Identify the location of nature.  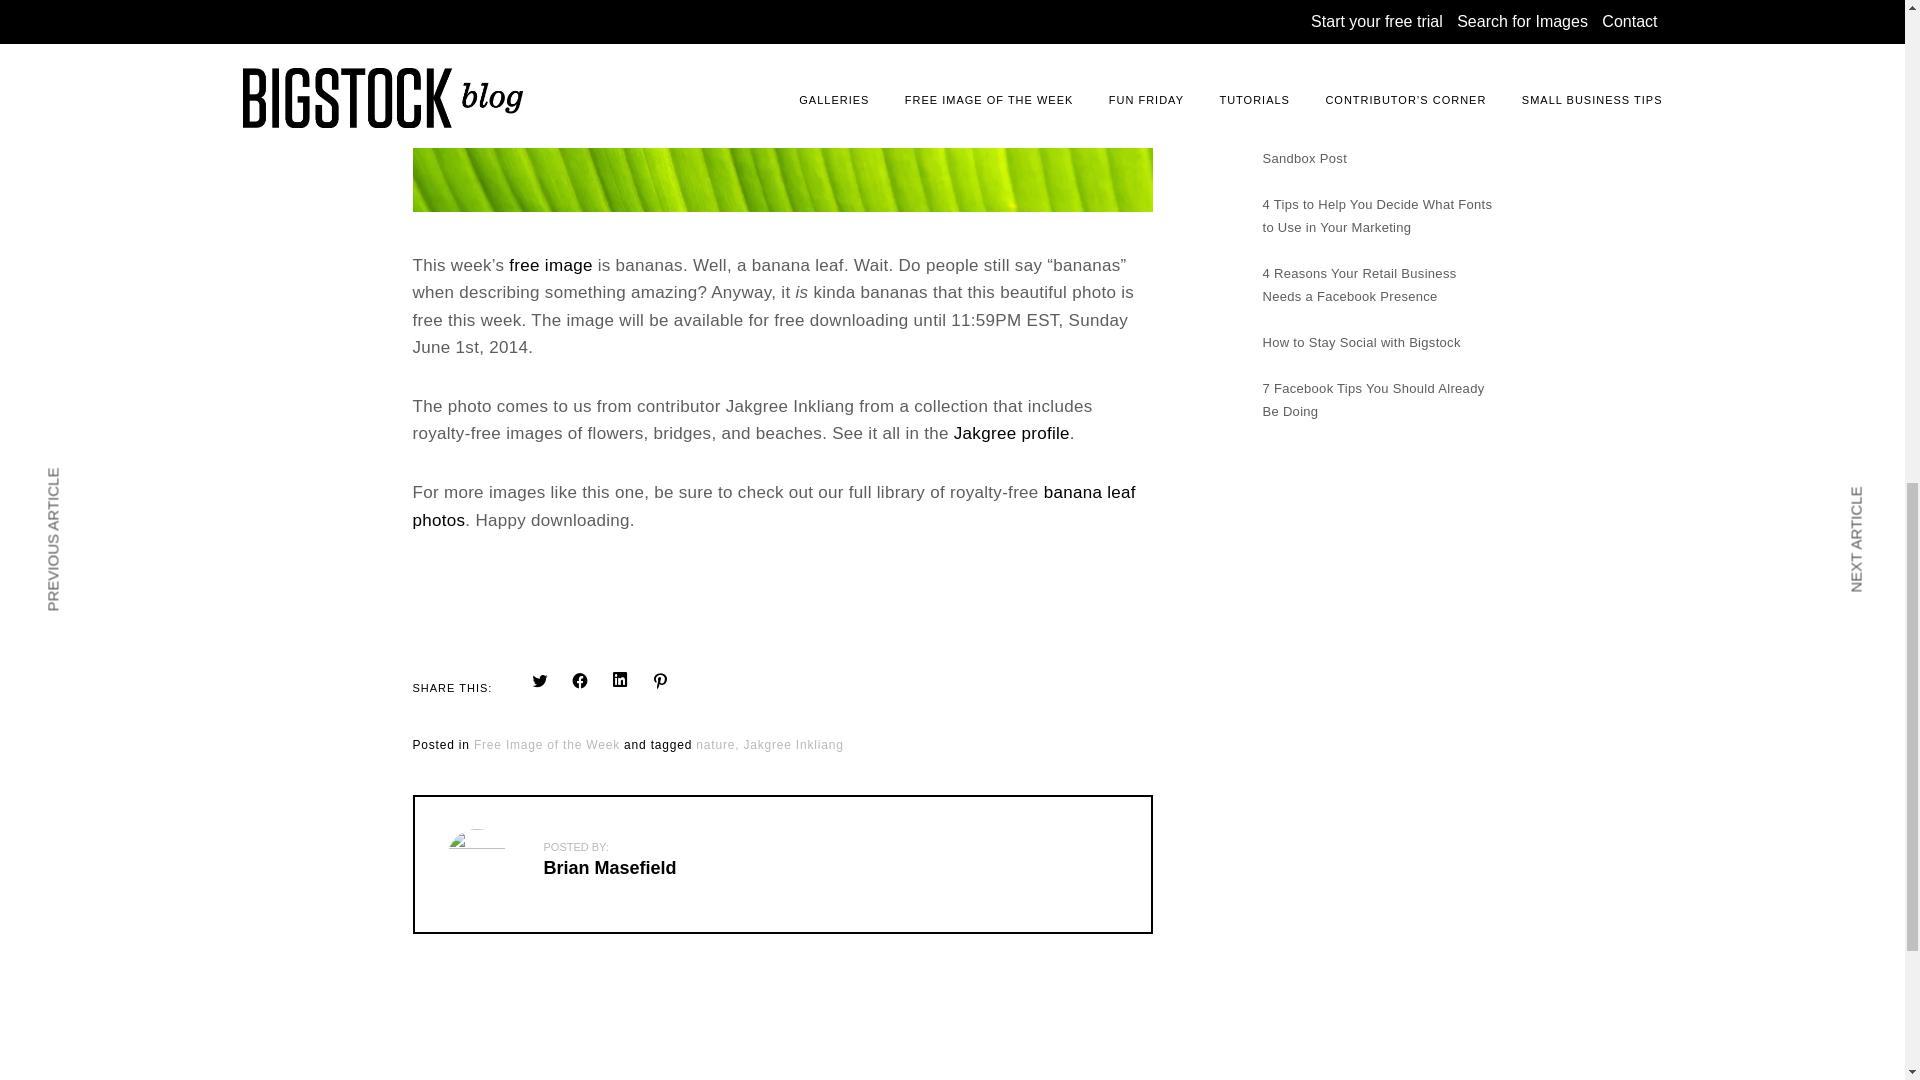
(717, 744).